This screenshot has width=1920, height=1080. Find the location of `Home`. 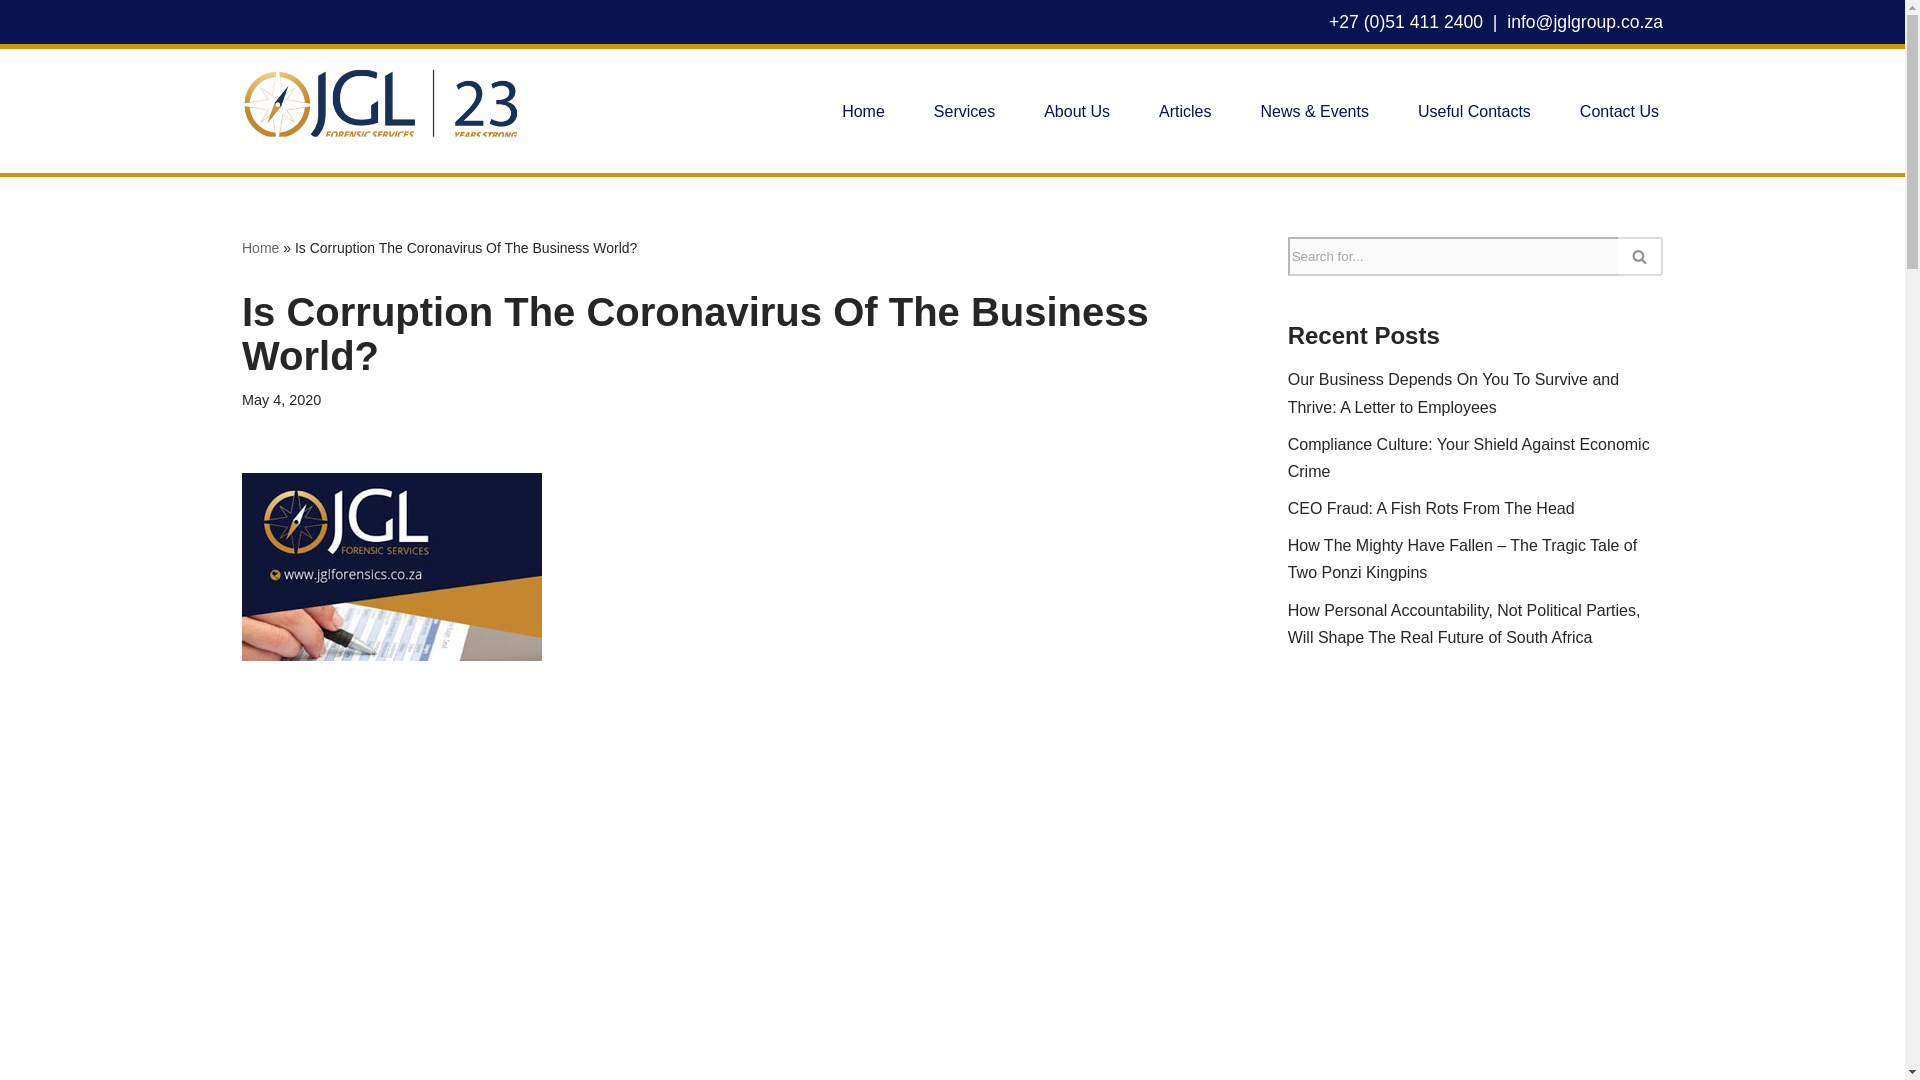

Home is located at coordinates (260, 247).